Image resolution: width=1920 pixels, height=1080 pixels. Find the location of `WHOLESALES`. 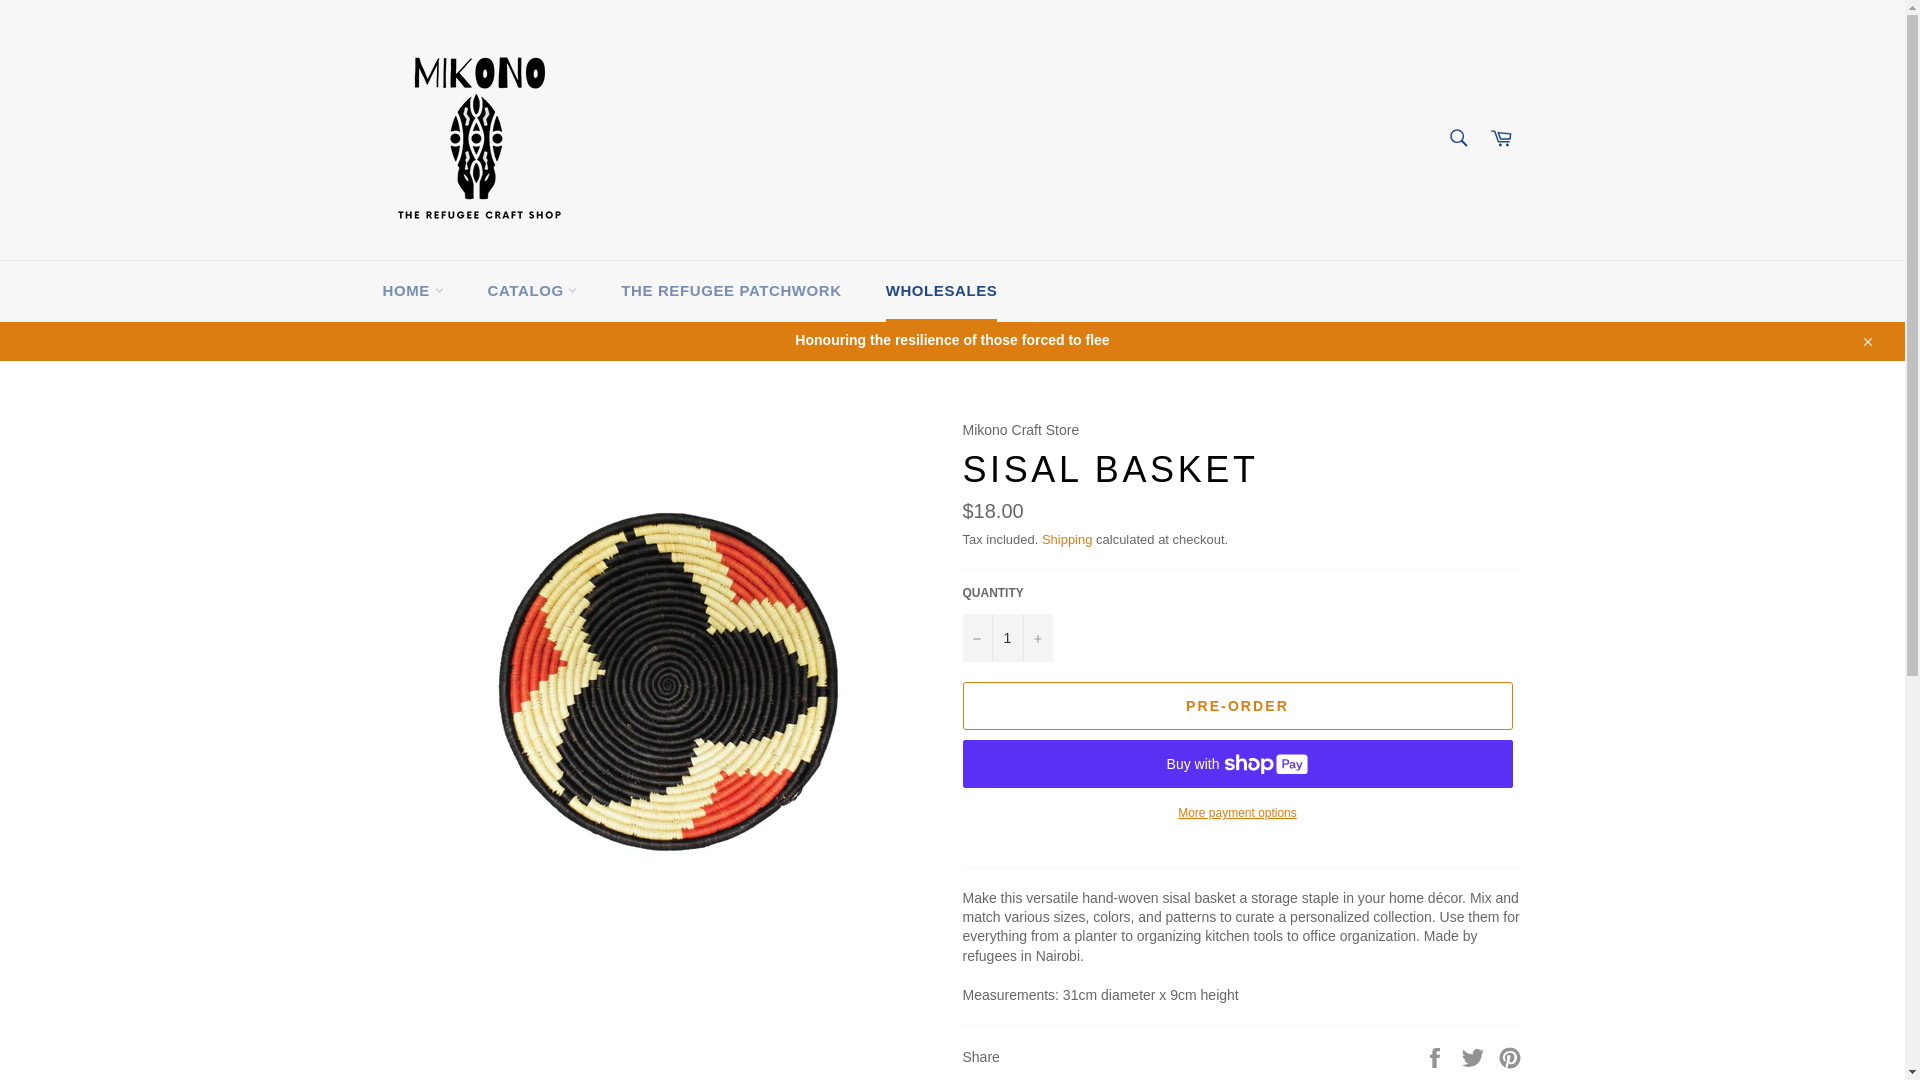

WHOLESALES is located at coordinates (941, 291).